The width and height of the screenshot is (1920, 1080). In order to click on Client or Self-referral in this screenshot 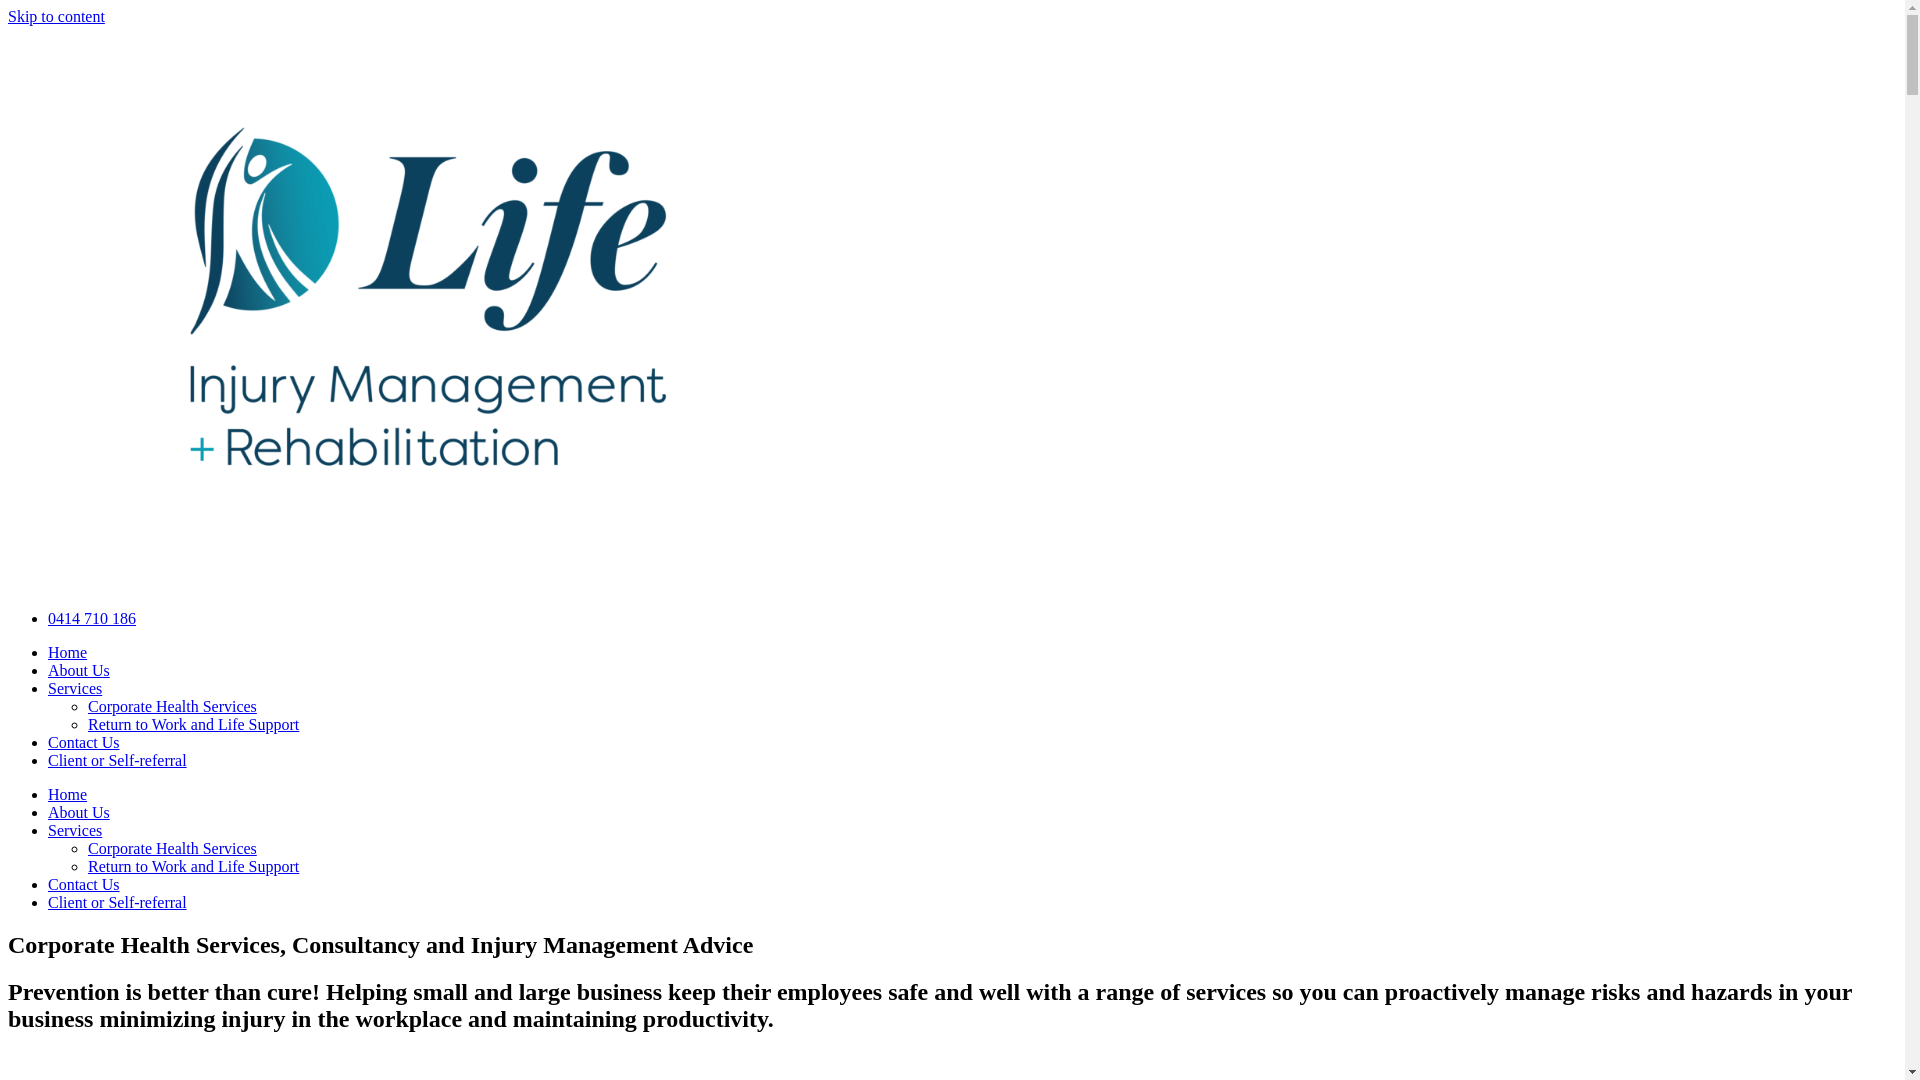, I will do `click(118, 902)`.